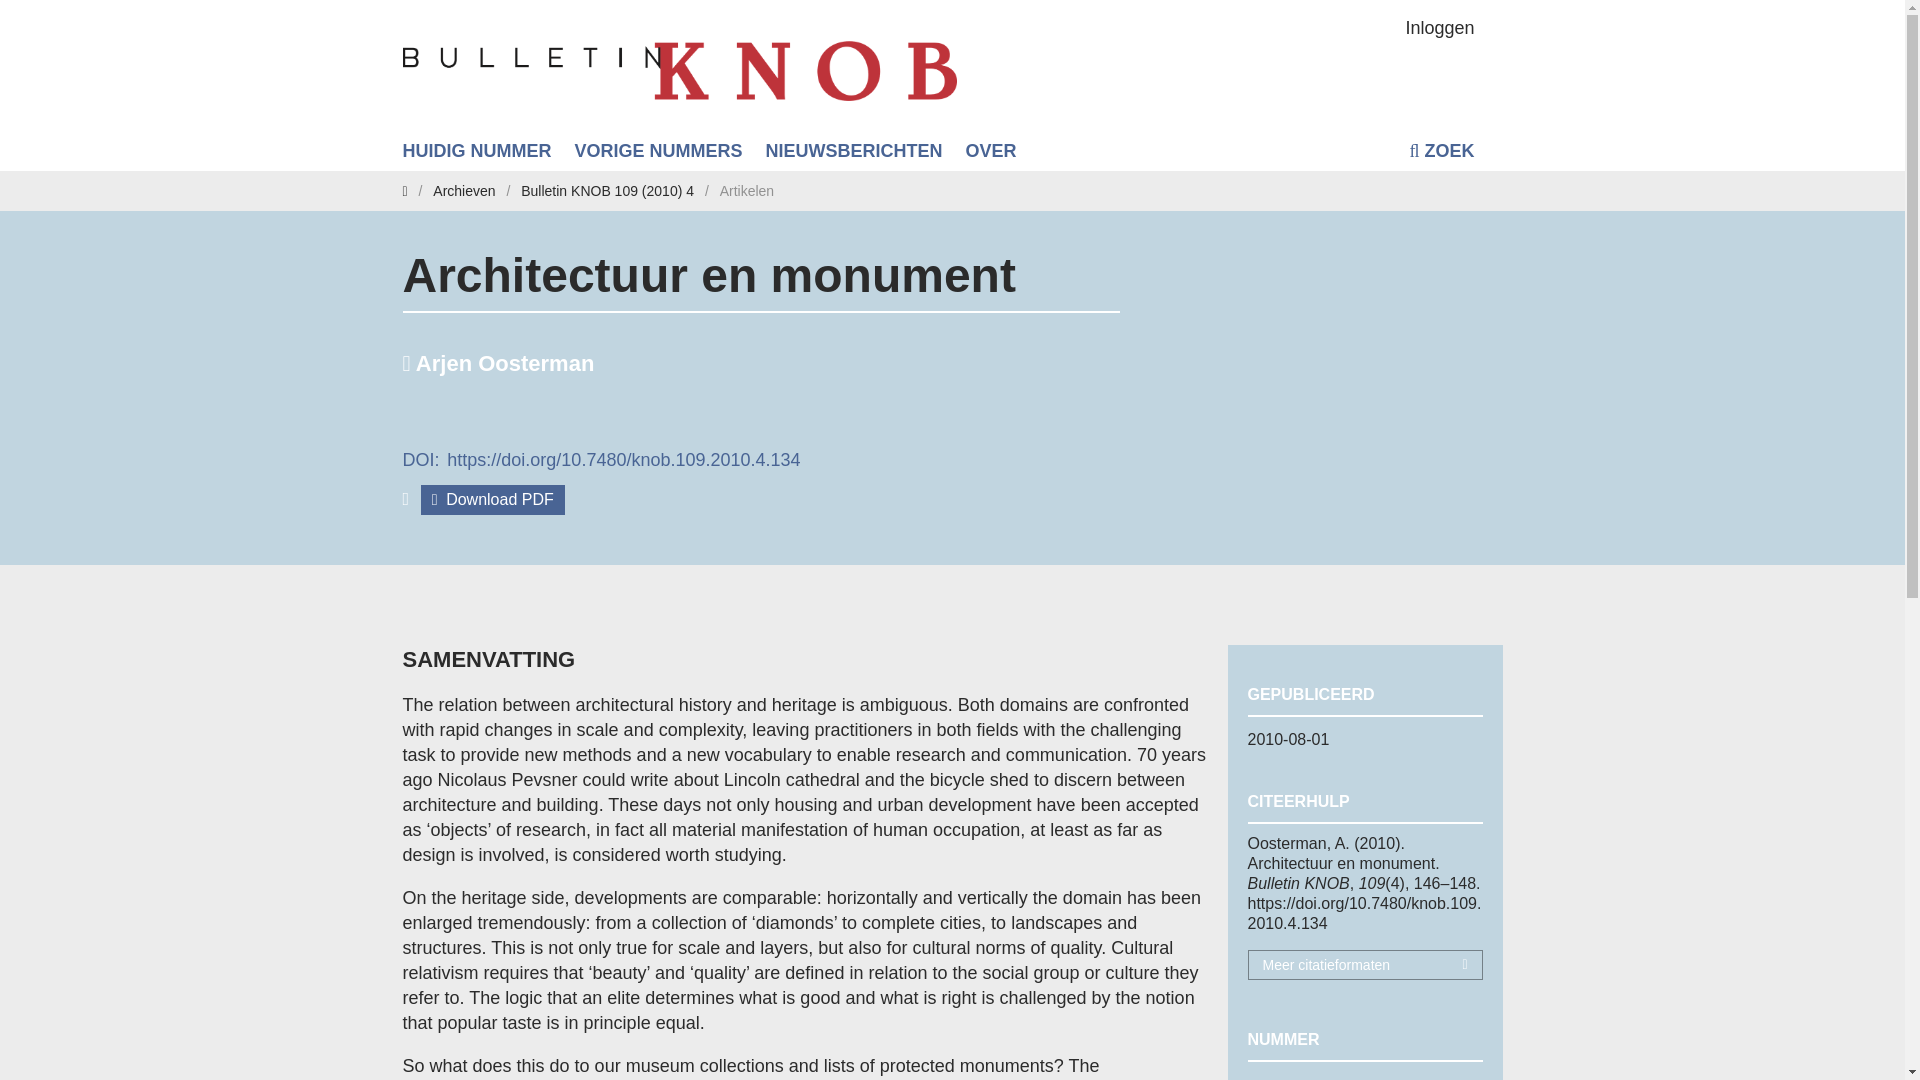  What do you see at coordinates (1364, 964) in the screenshot?
I see `Meer citatieformaten` at bounding box center [1364, 964].